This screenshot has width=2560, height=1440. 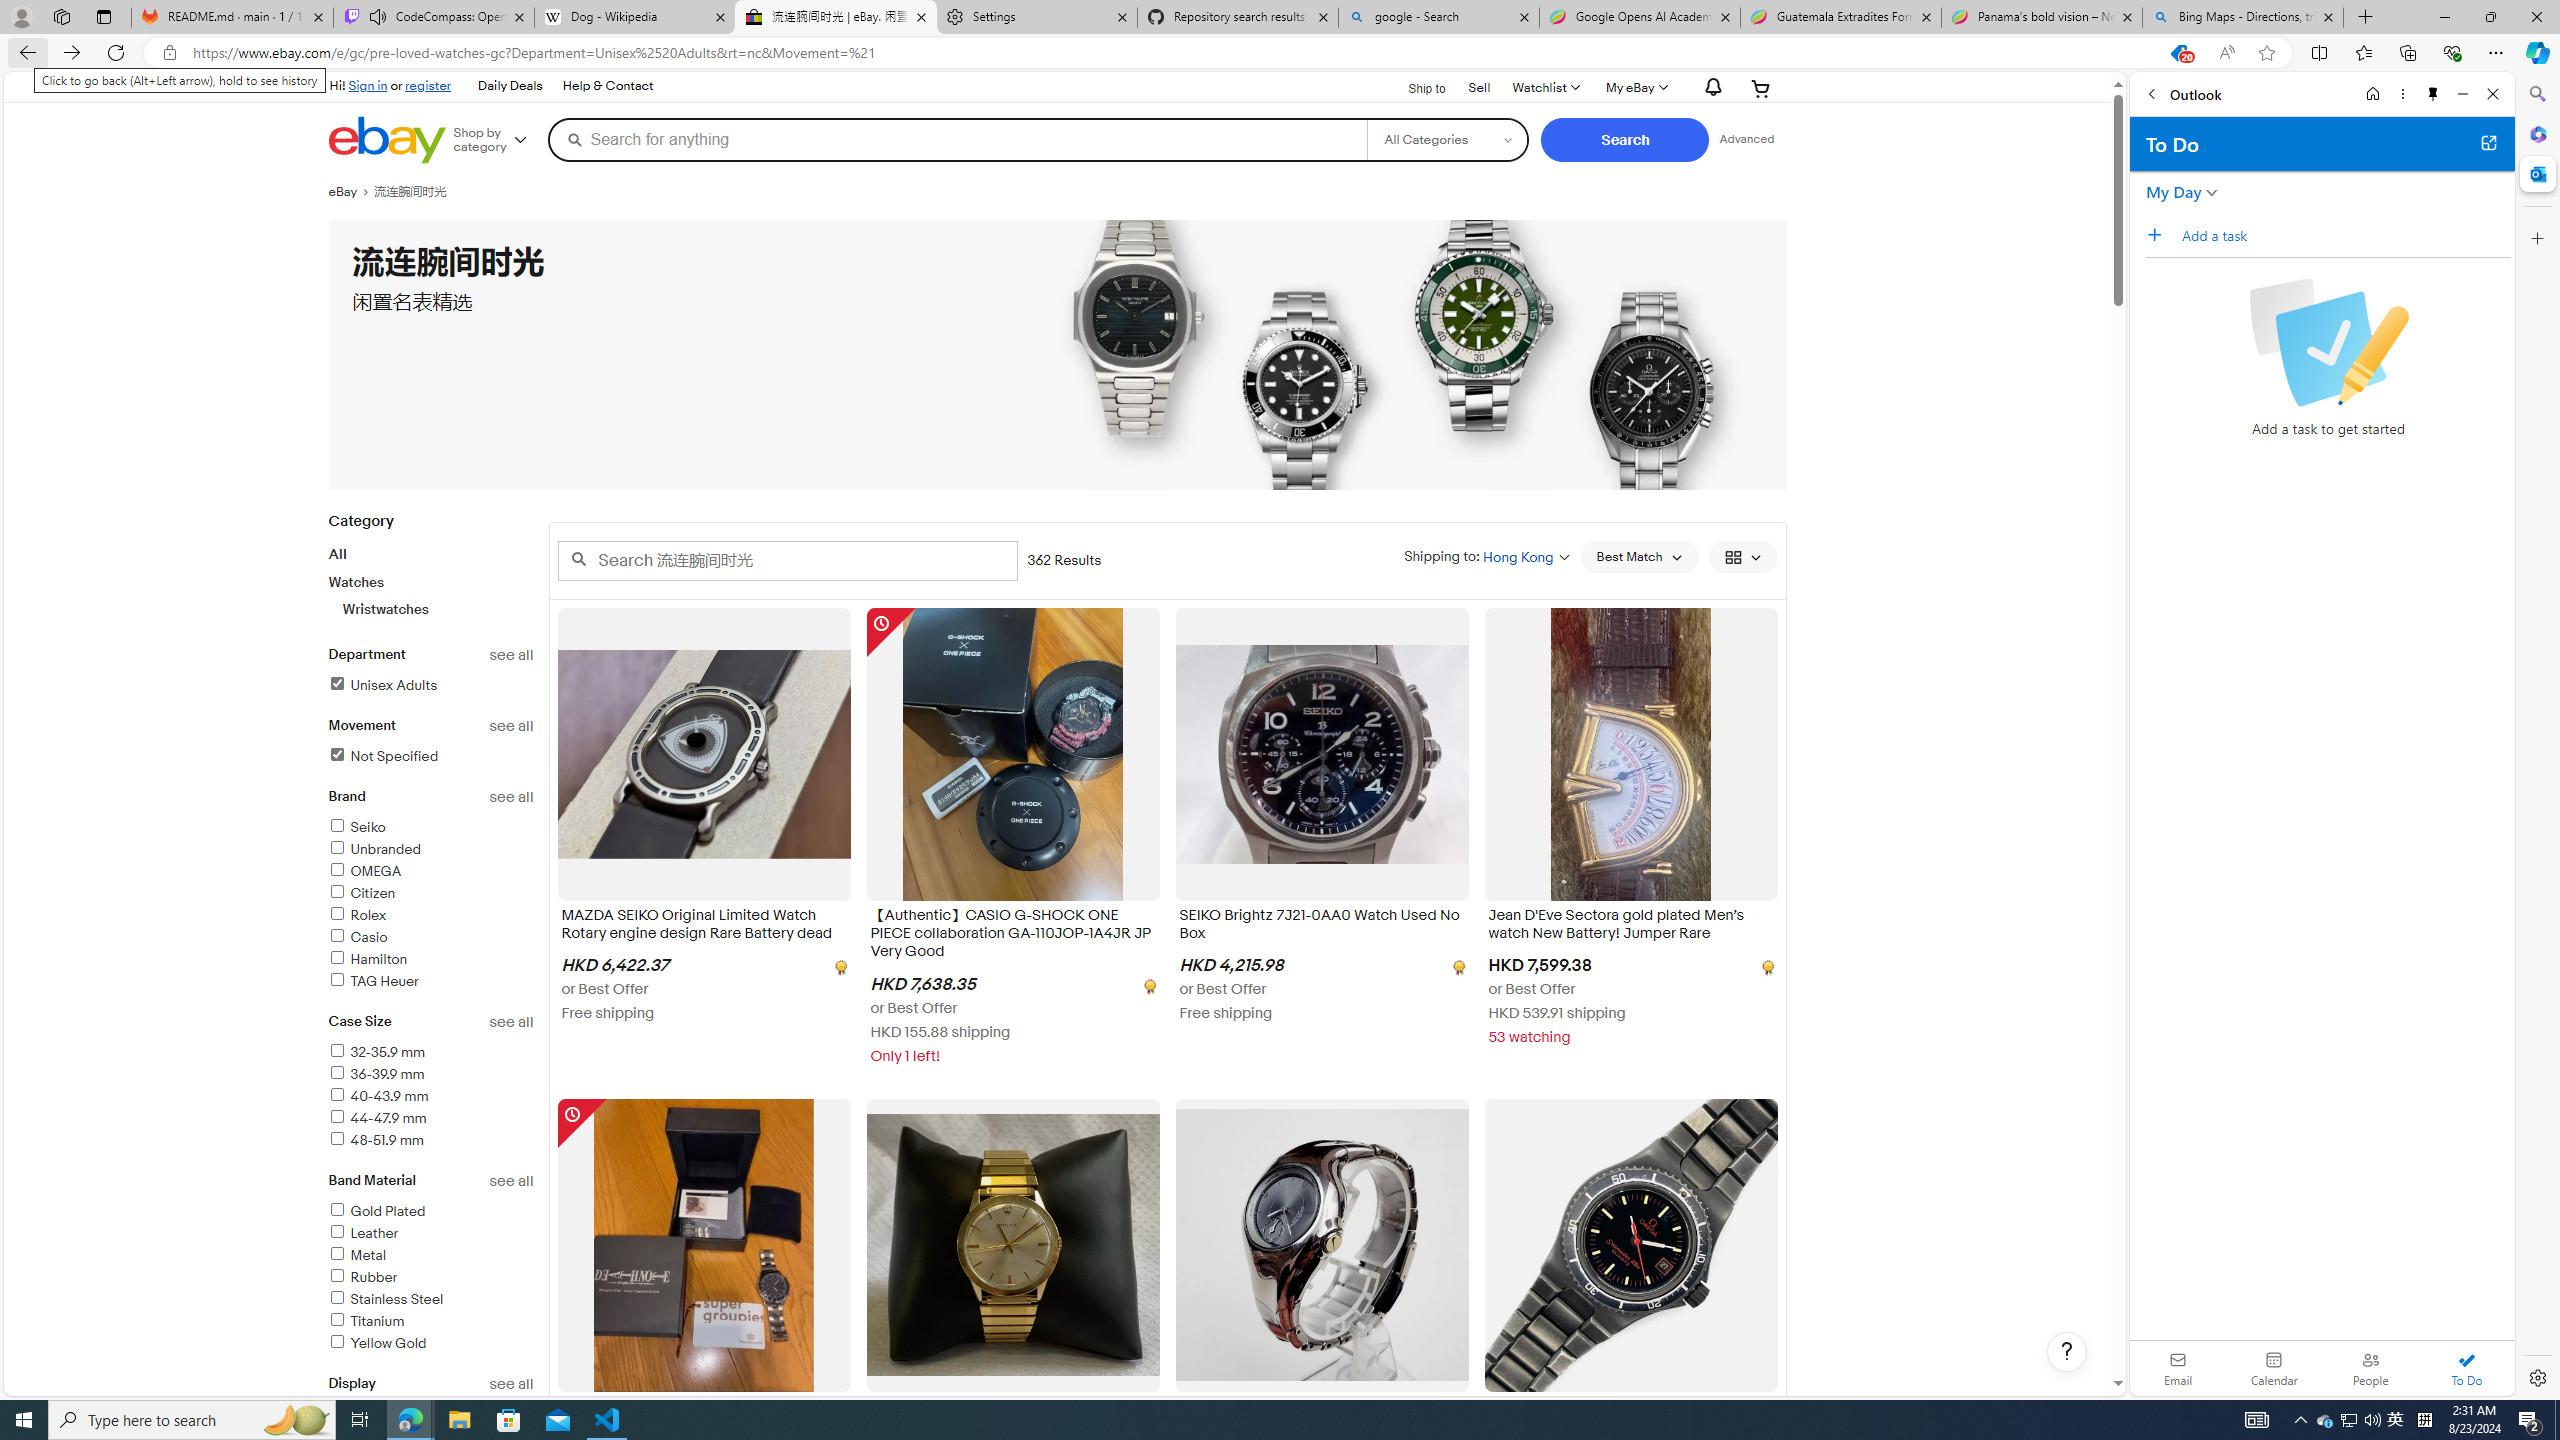 I want to click on Seiko, so click(x=356, y=828).